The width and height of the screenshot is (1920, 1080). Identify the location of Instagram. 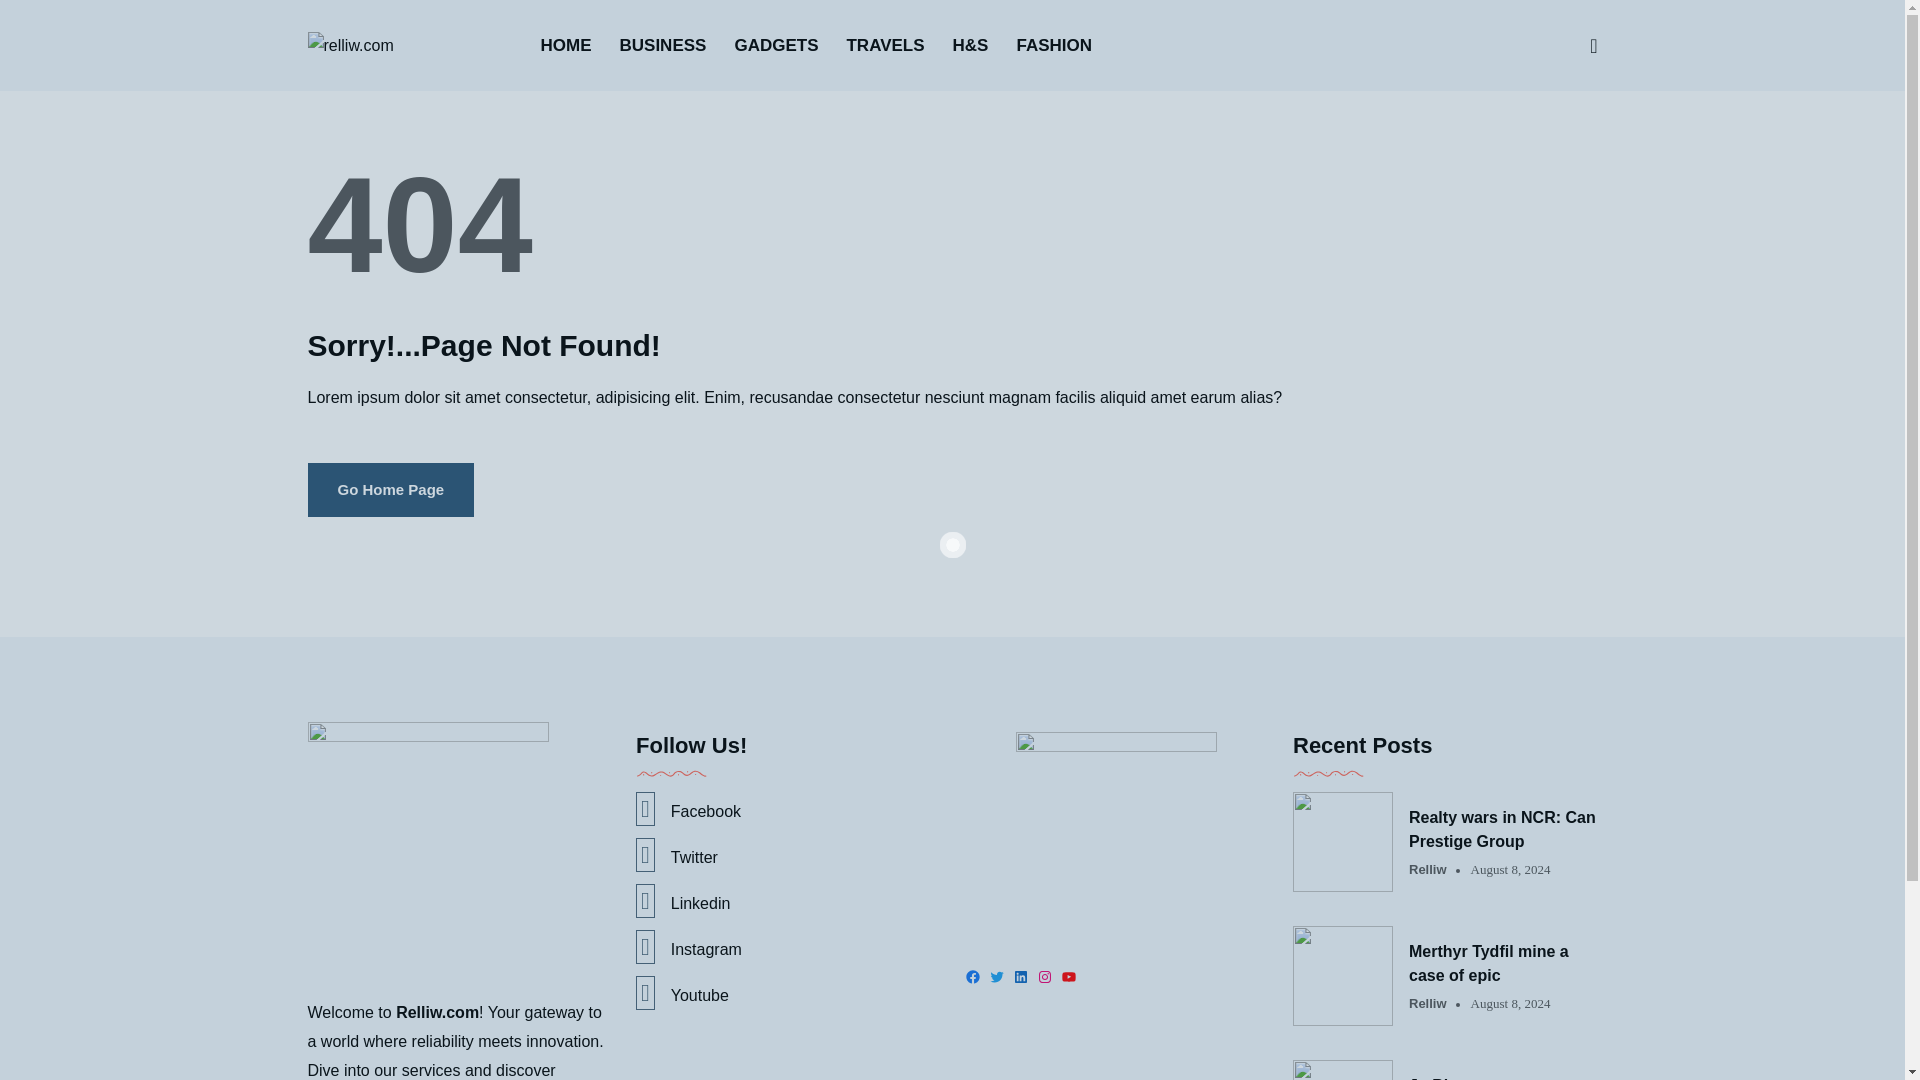
(788, 946).